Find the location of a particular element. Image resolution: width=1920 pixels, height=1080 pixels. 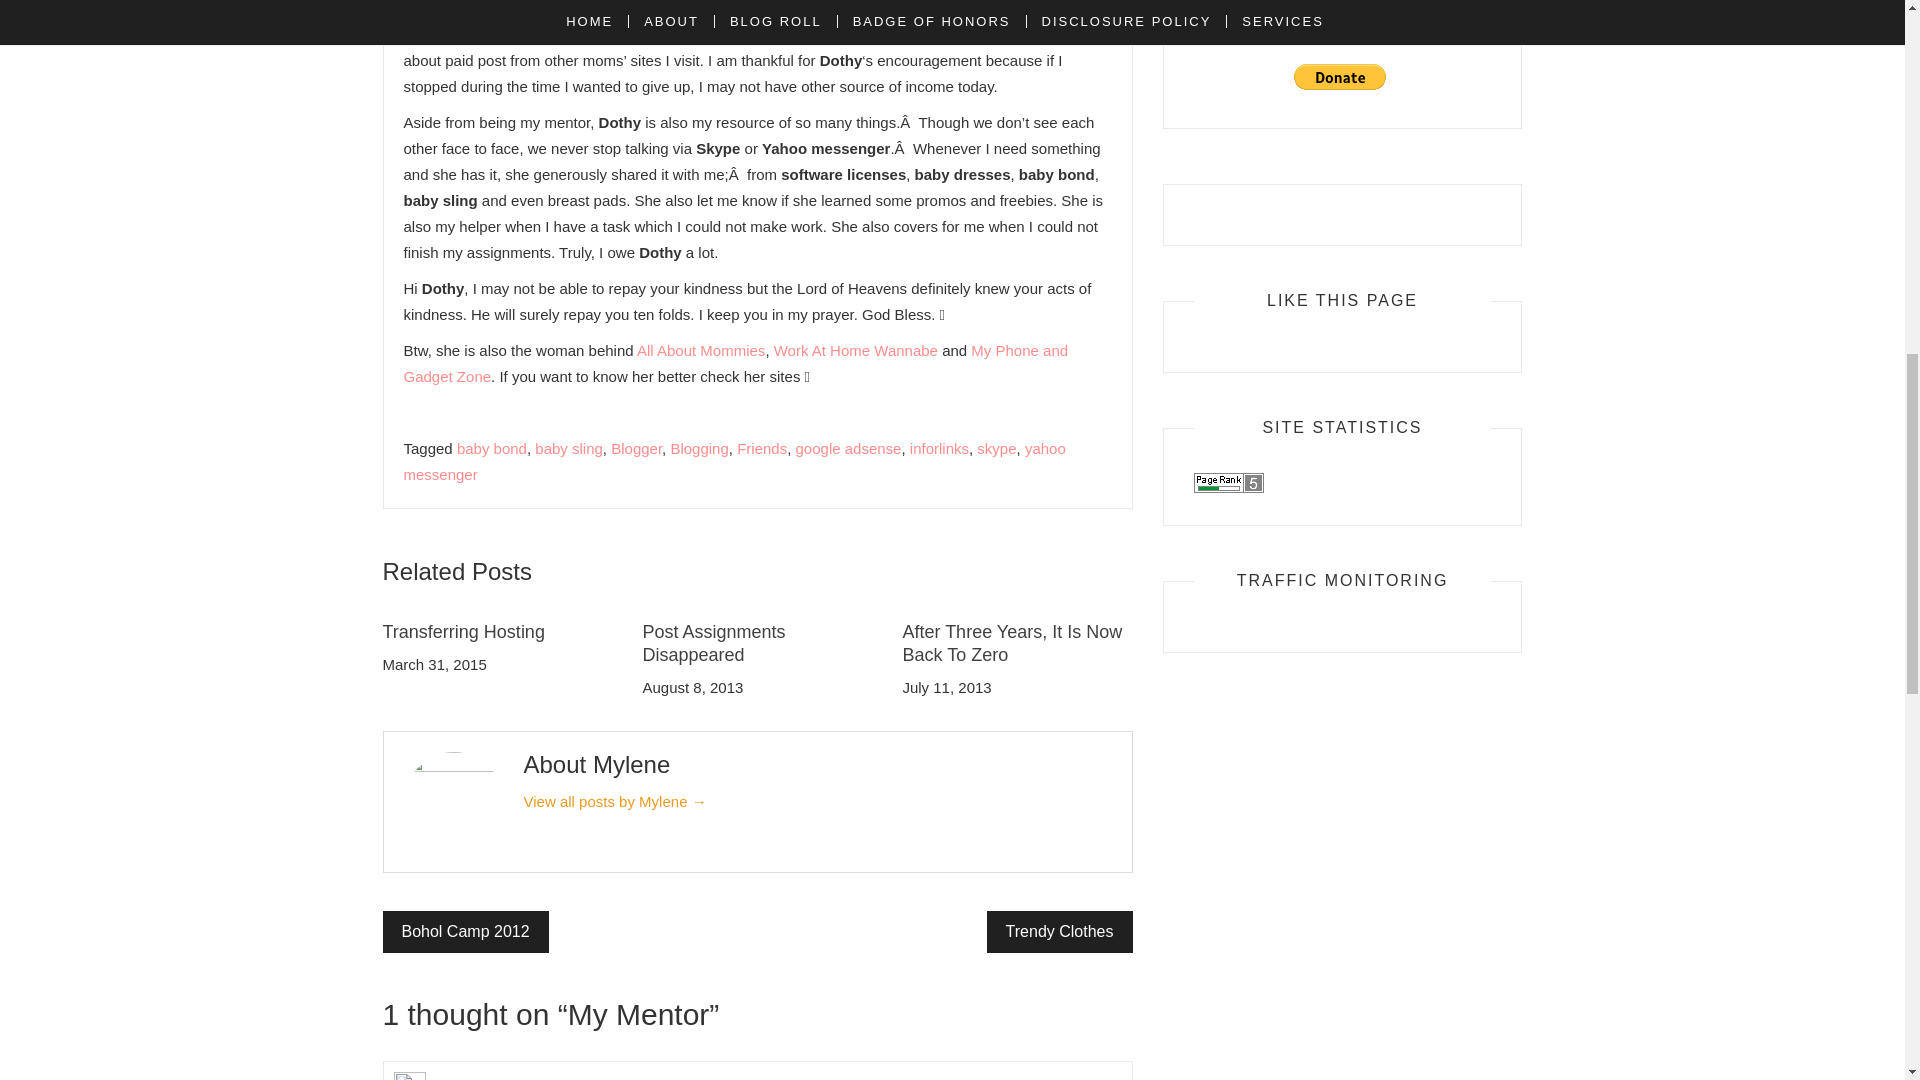

Work At Home Wannabe is located at coordinates (856, 350).